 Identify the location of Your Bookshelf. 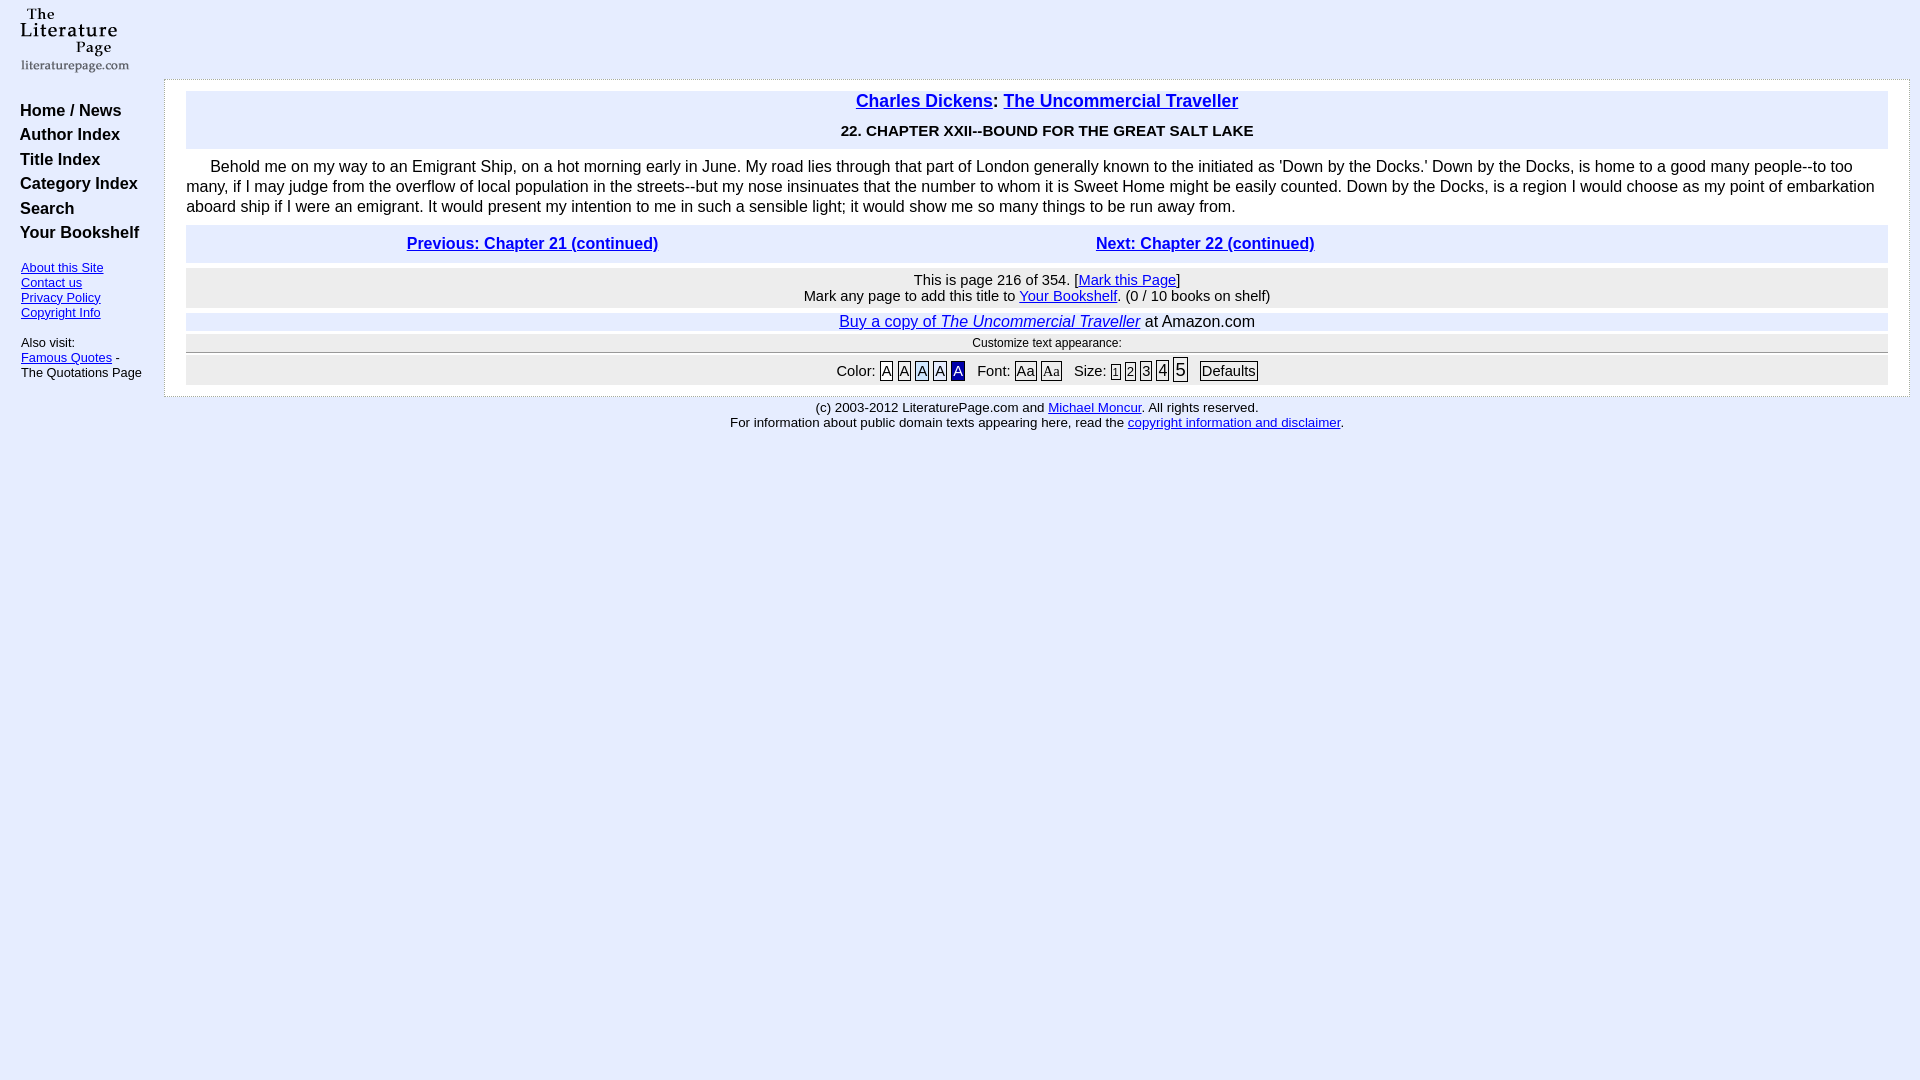
(1068, 296).